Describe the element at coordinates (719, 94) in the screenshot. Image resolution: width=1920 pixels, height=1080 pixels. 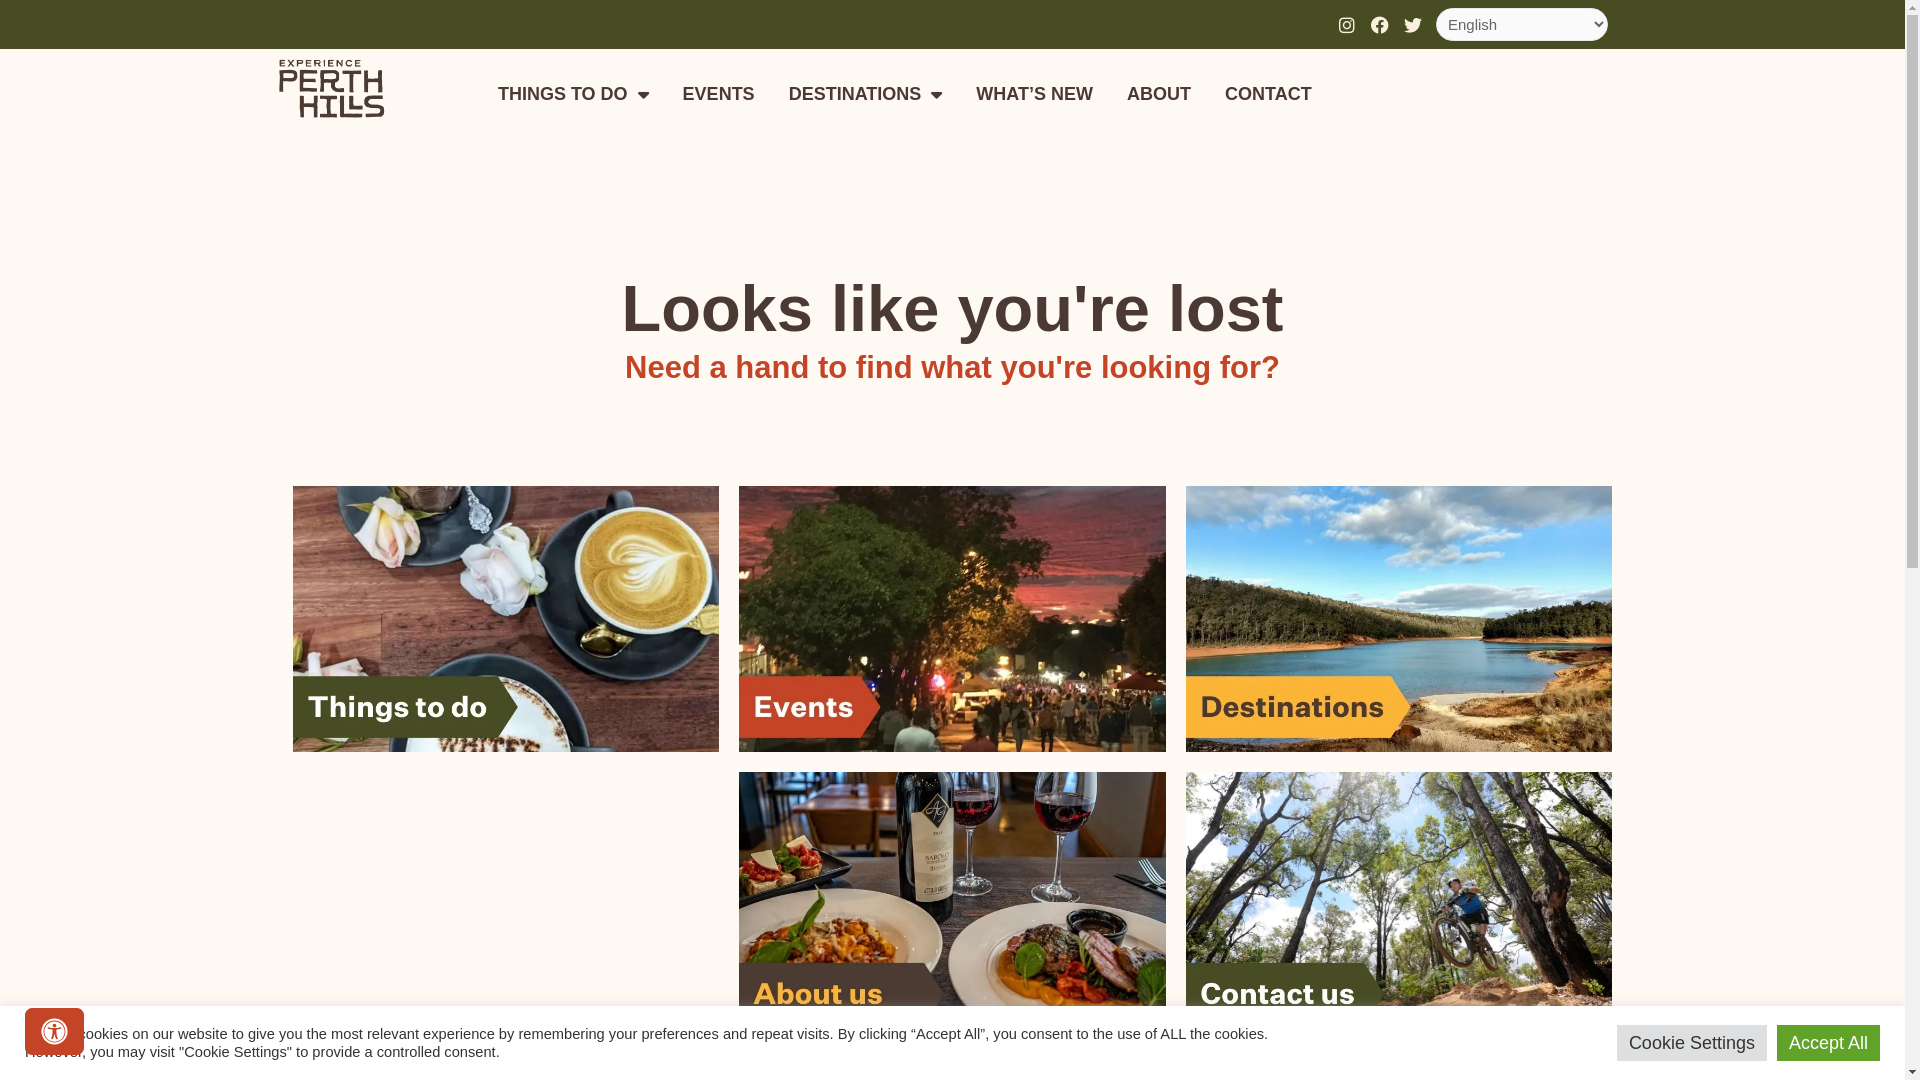
I see `EVENTS` at that location.